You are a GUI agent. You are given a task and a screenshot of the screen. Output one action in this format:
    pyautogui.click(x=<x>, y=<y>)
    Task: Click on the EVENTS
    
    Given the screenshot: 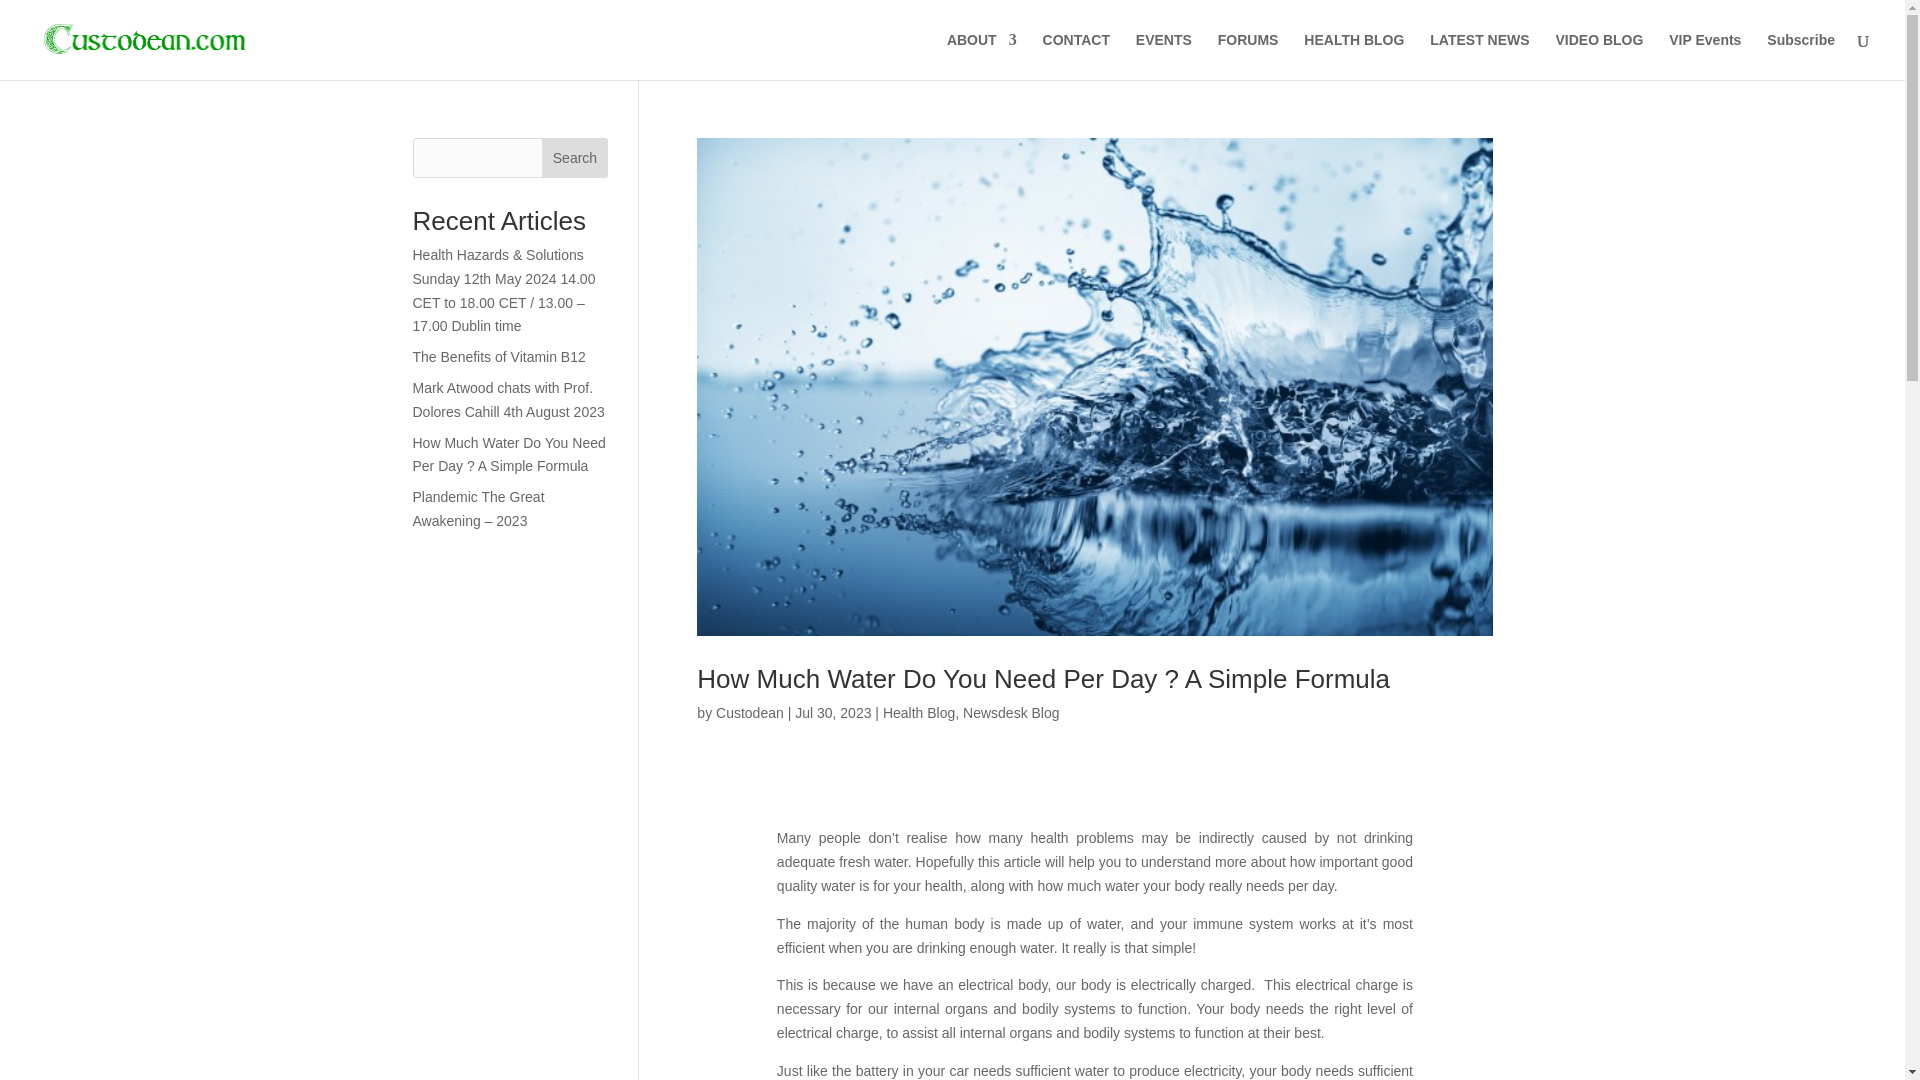 What is the action you would take?
    pyautogui.click(x=1164, y=56)
    